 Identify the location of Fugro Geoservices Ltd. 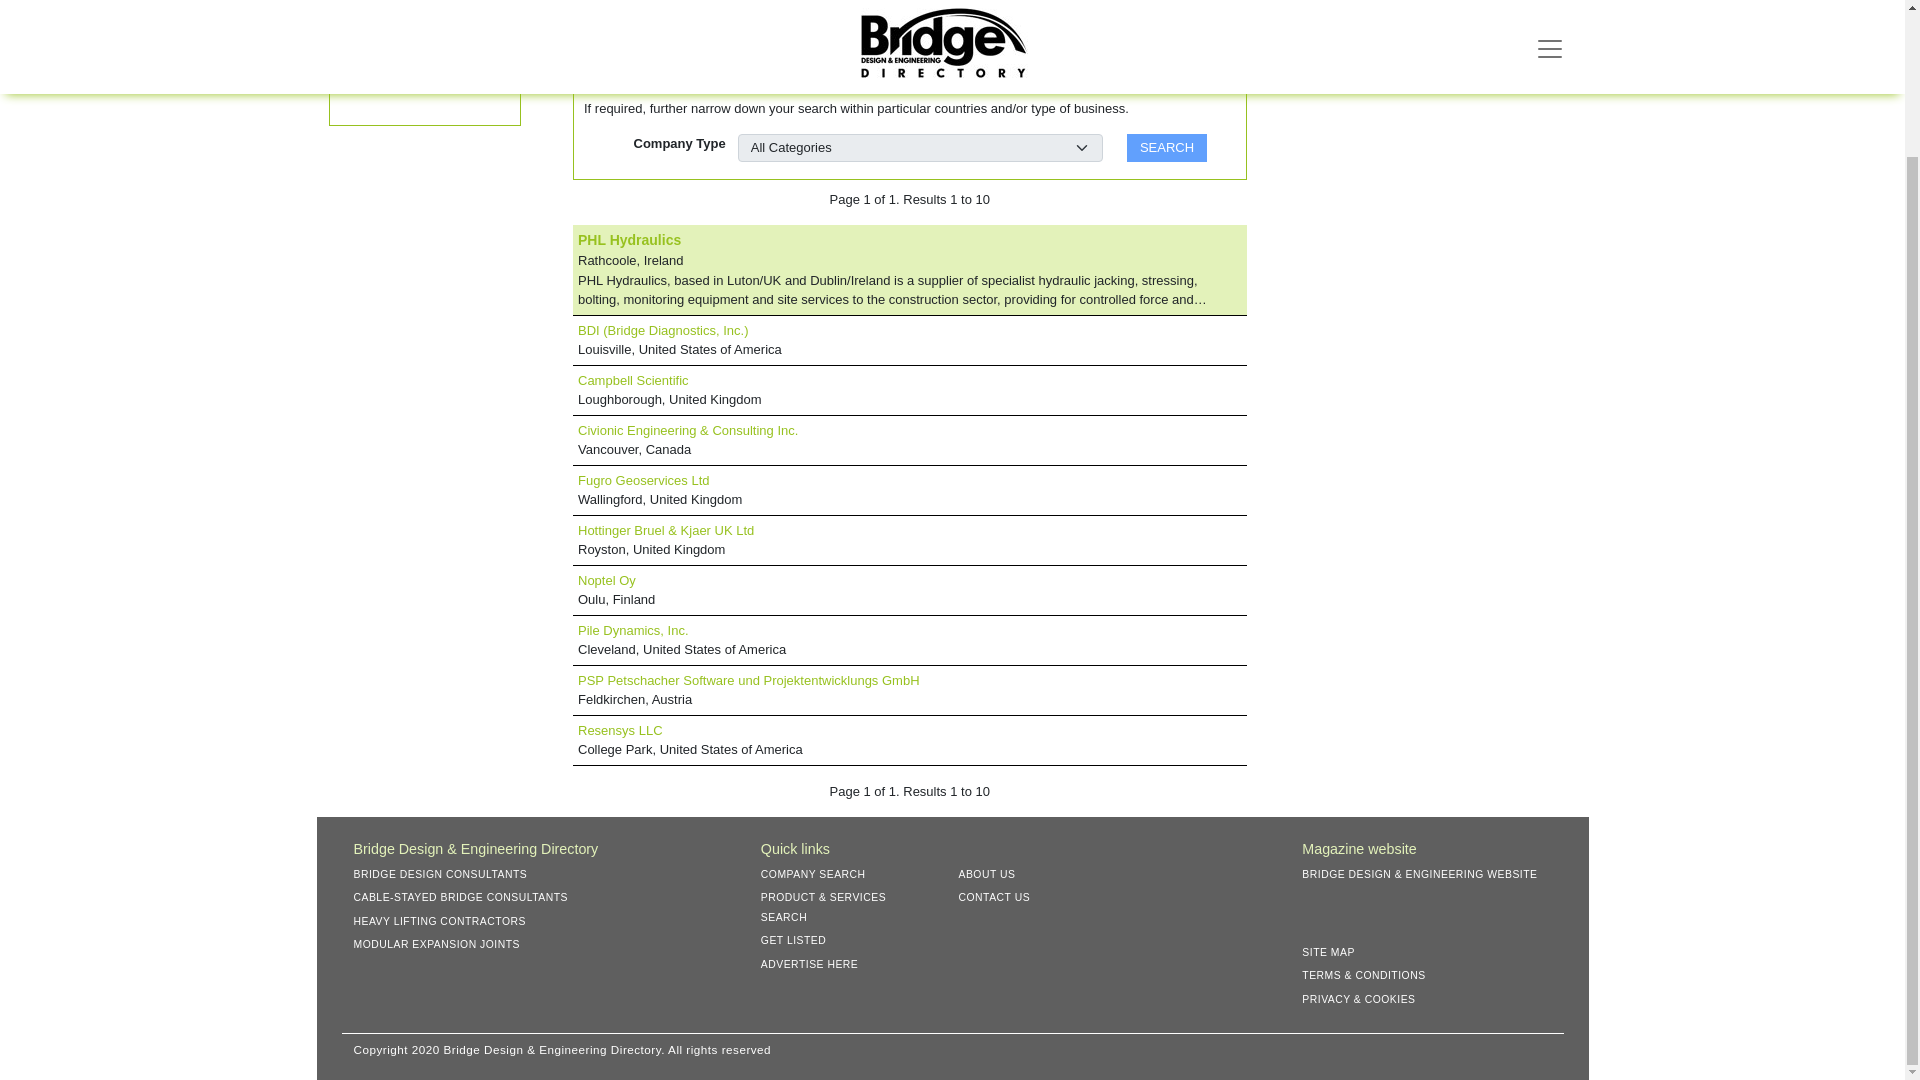
(644, 480).